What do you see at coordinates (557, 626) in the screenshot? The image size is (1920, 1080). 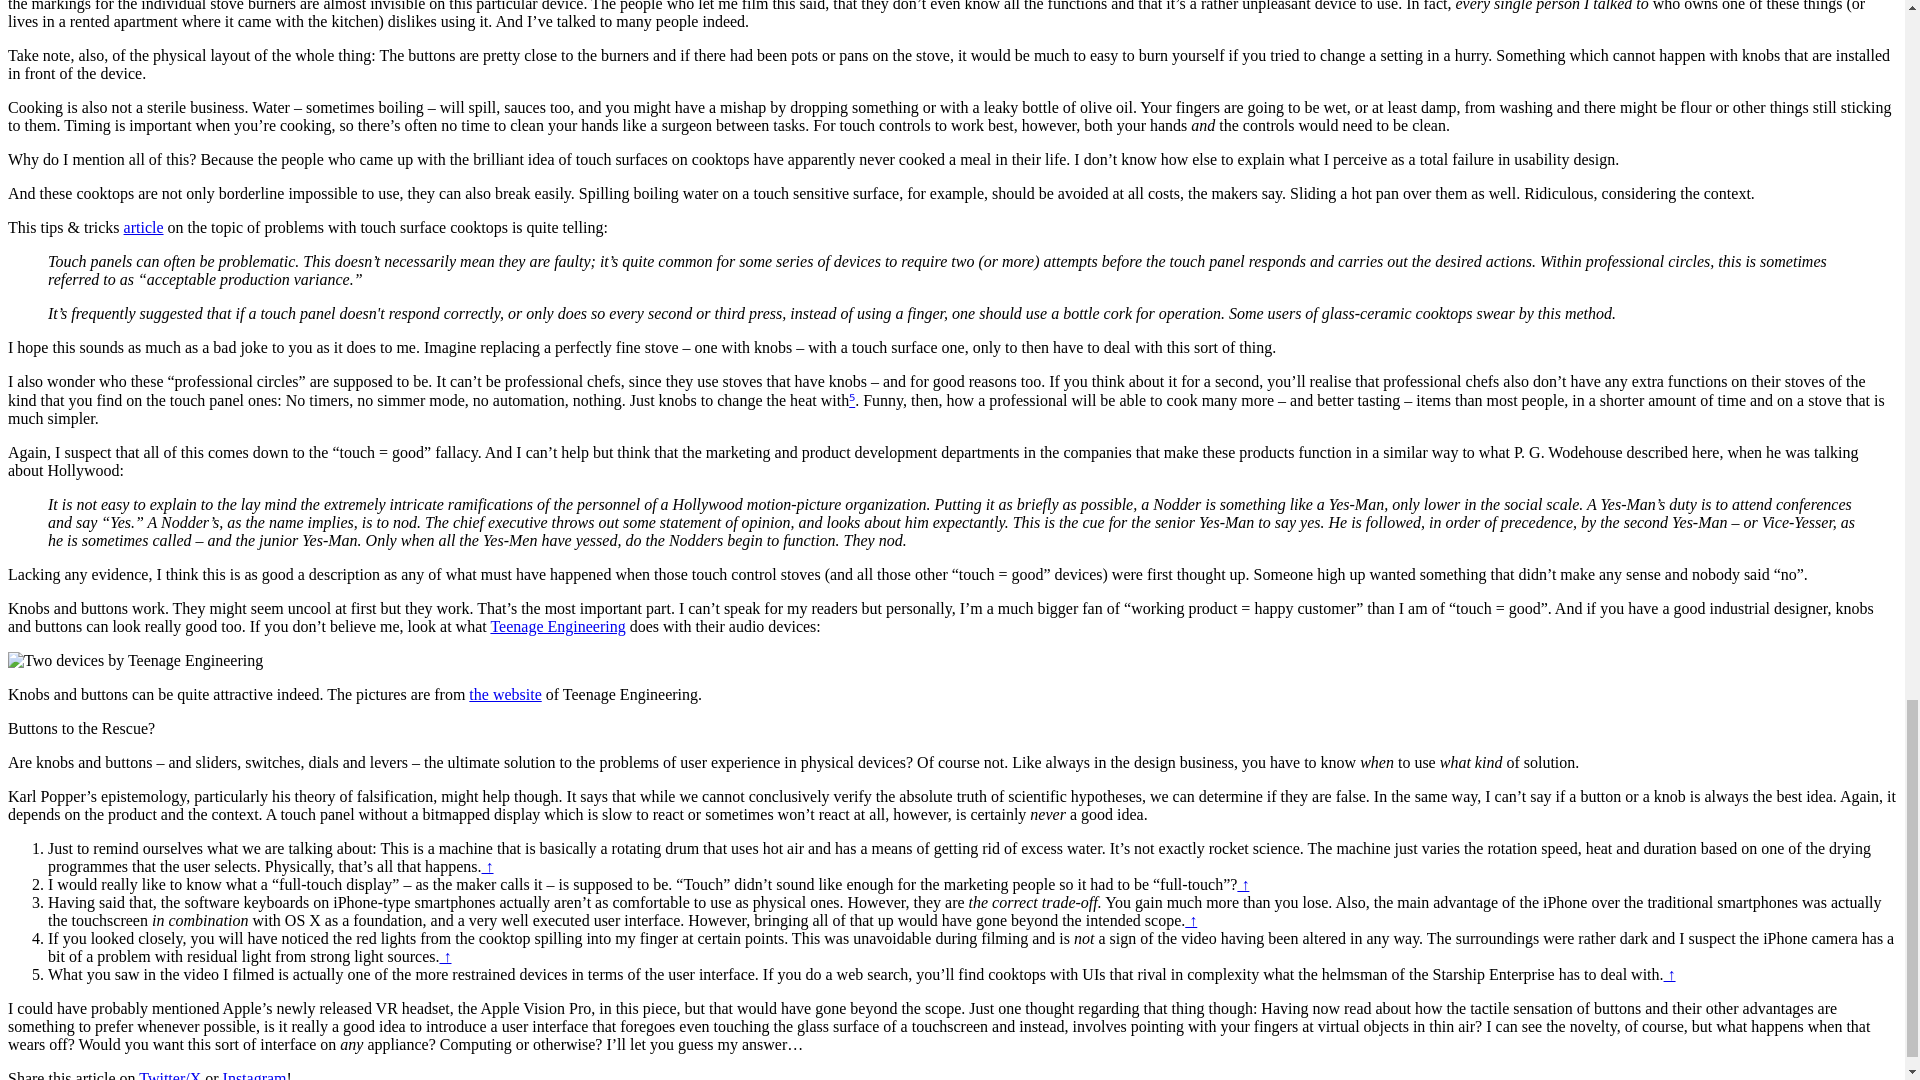 I see `Teenage Engineering` at bounding box center [557, 626].